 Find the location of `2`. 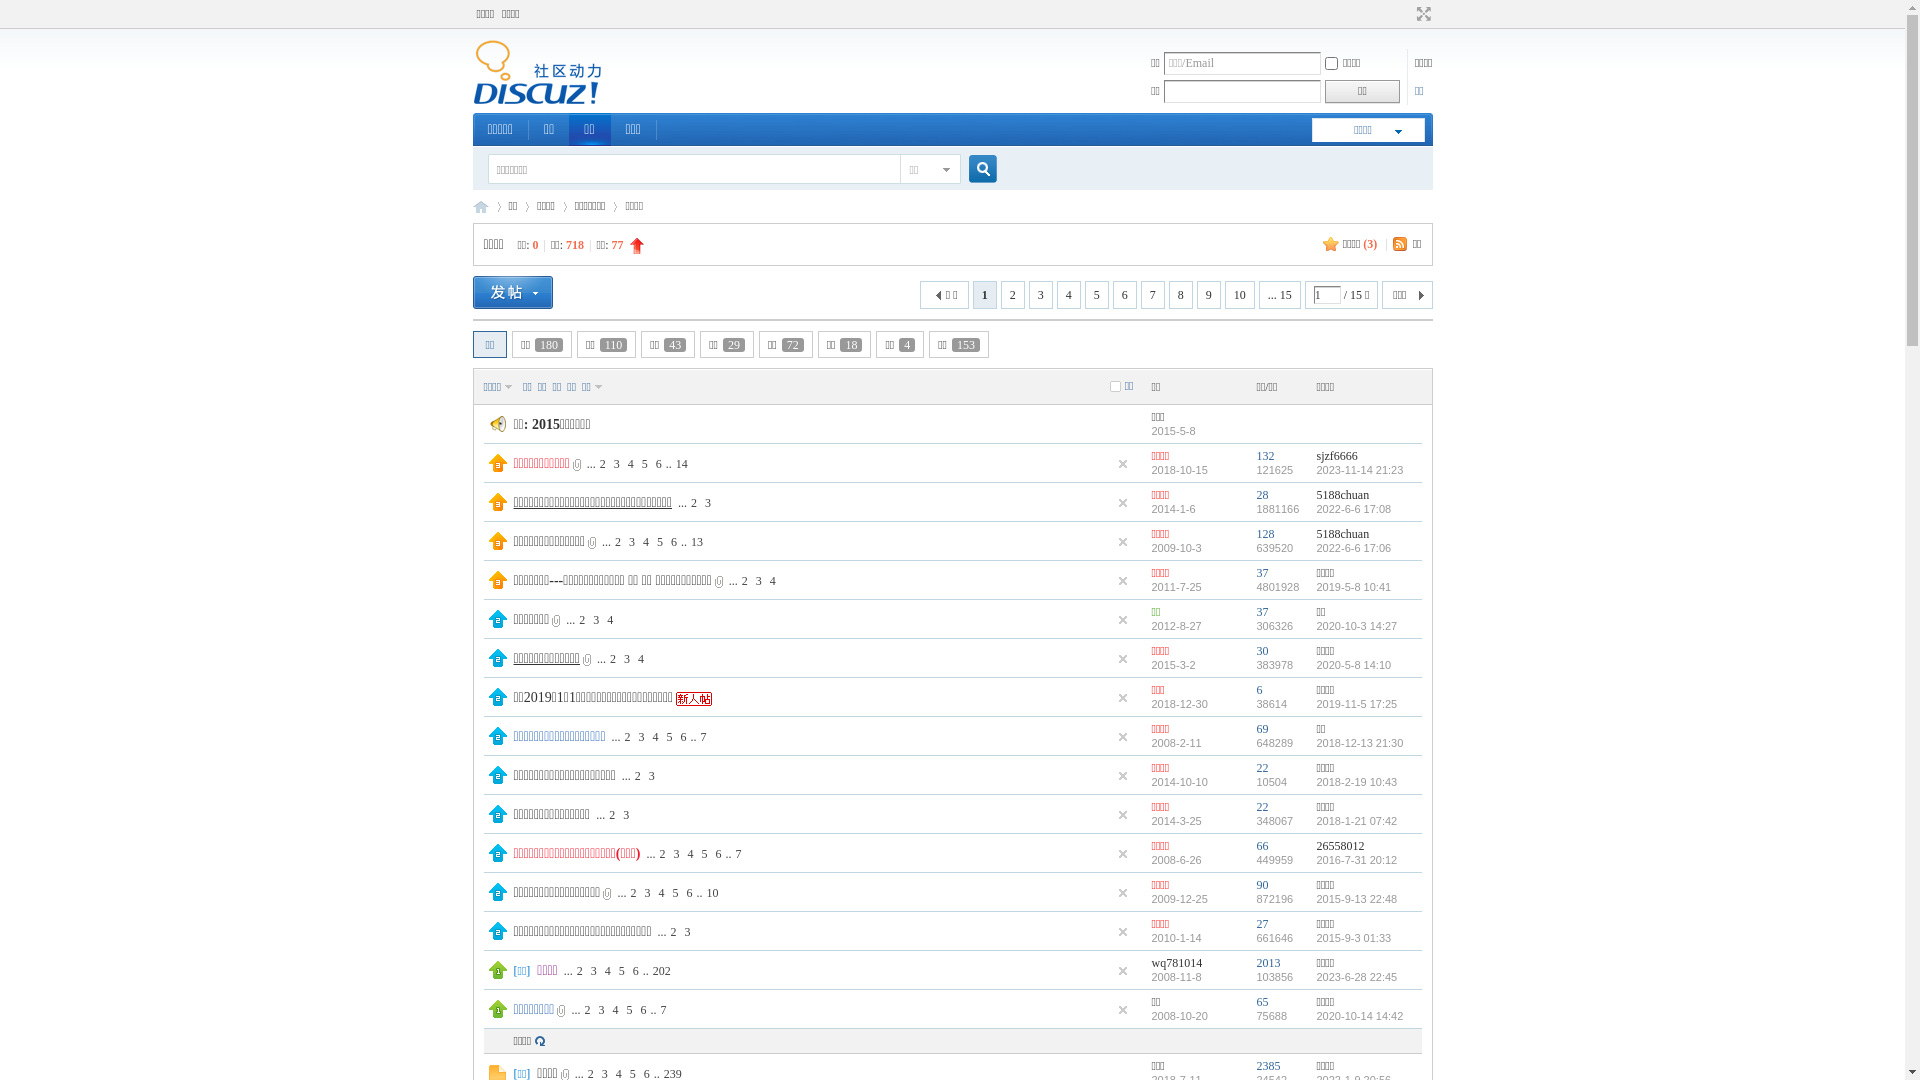

2 is located at coordinates (603, 463).